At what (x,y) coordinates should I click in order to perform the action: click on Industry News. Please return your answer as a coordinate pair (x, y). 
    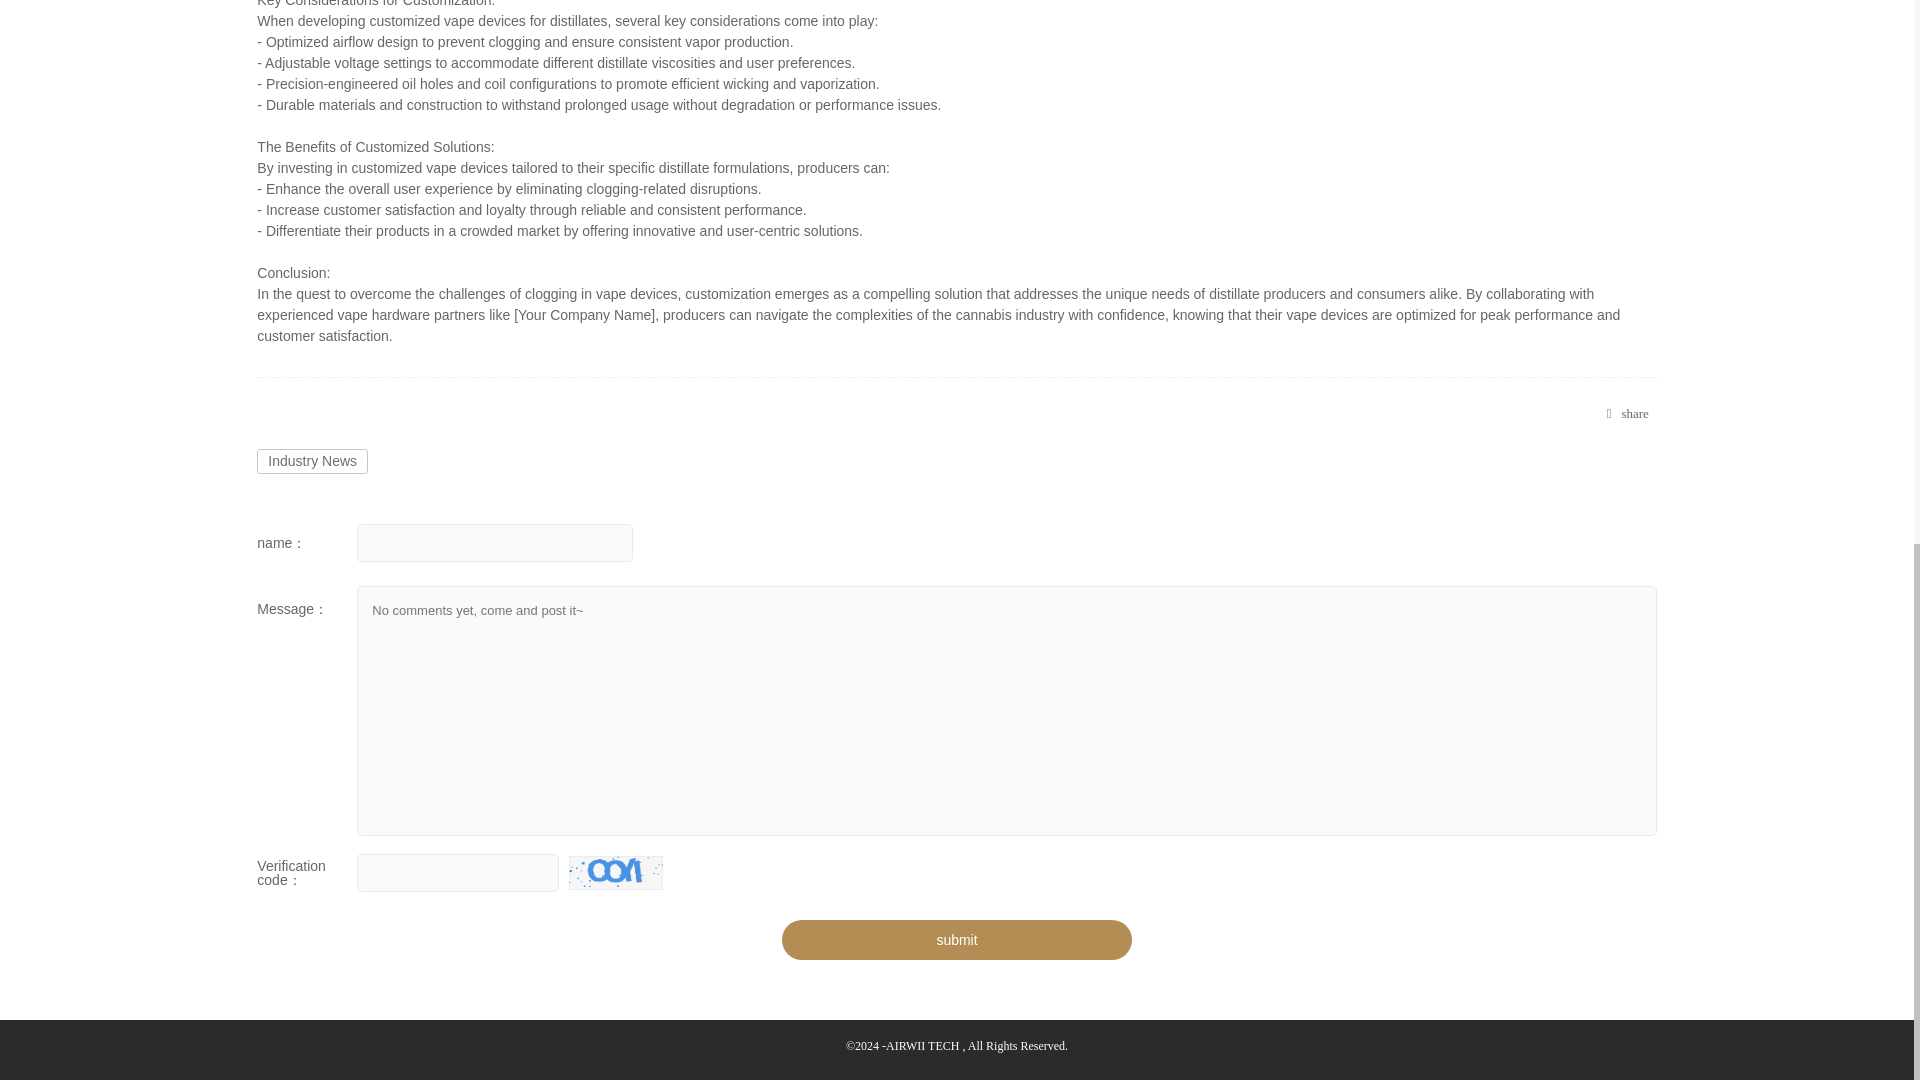
    Looking at the image, I should click on (312, 462).